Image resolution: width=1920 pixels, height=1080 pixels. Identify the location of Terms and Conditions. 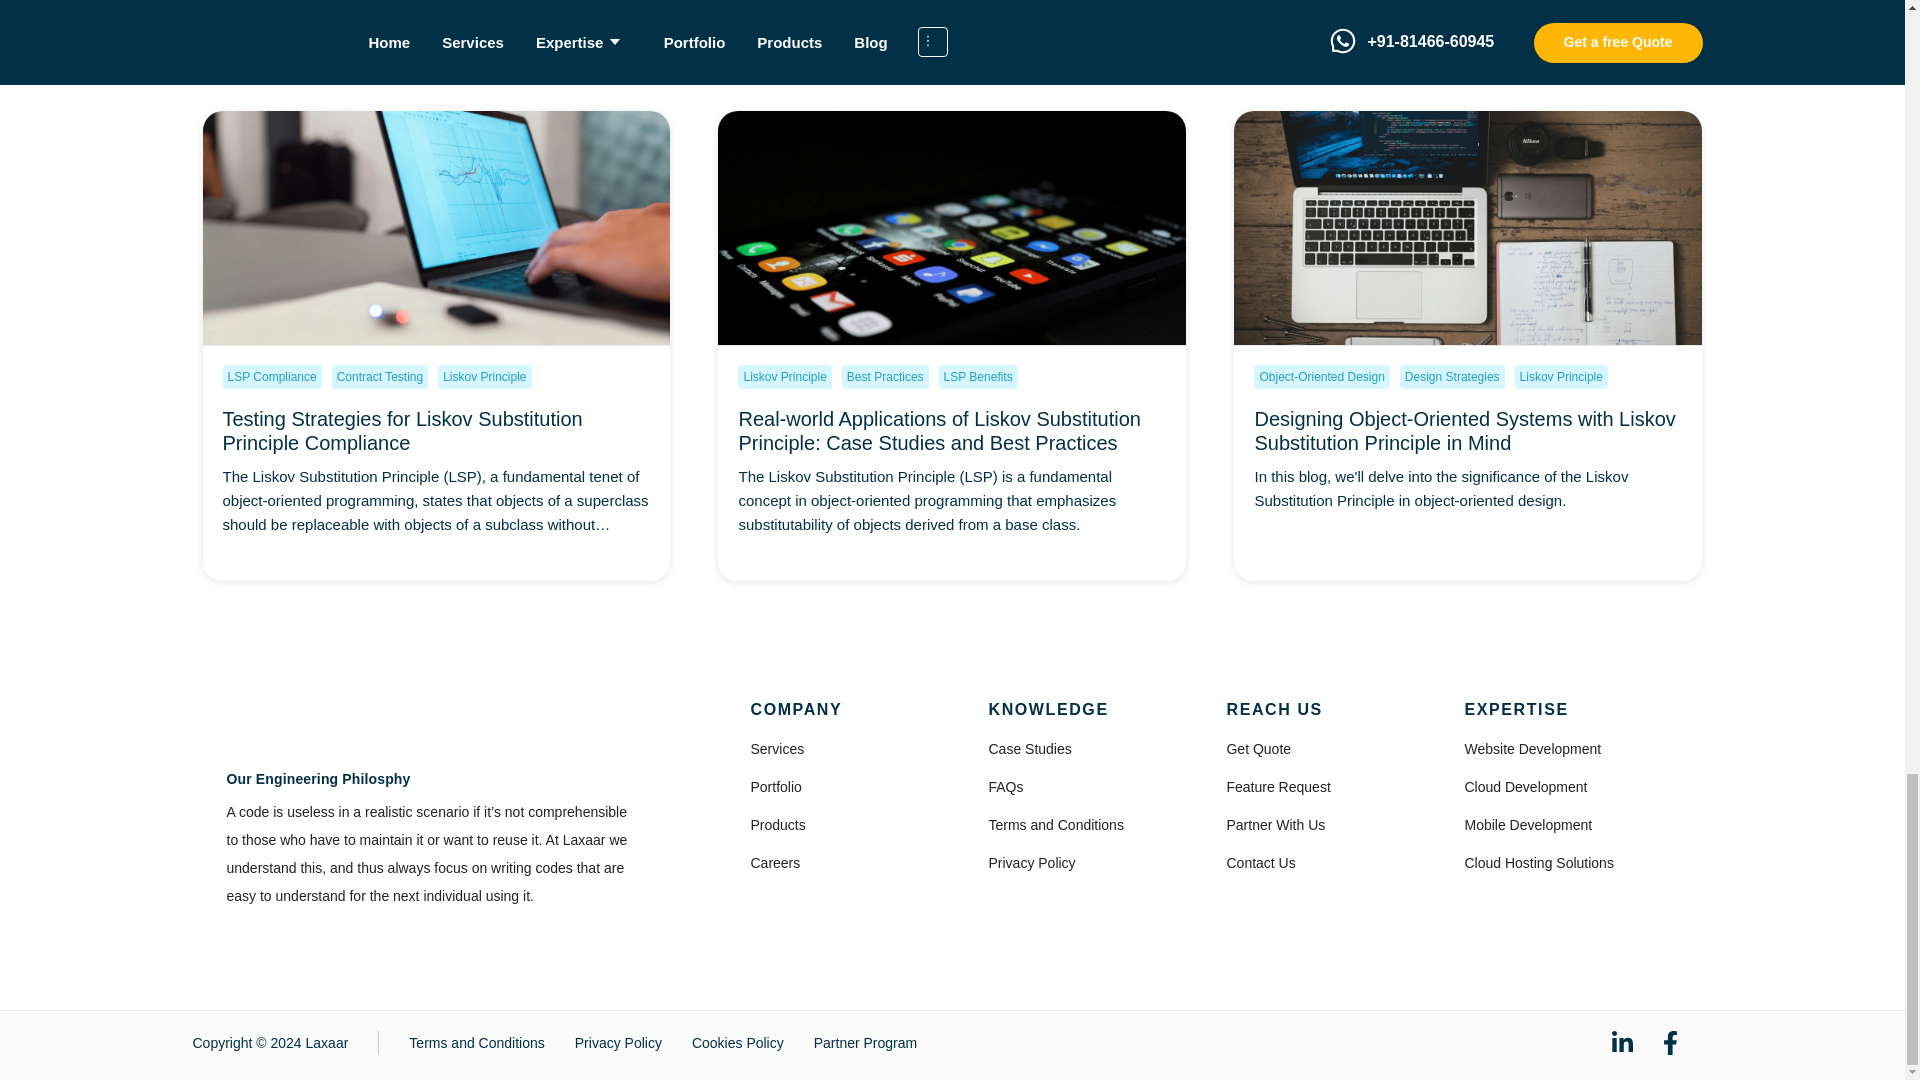
(1056, 824).